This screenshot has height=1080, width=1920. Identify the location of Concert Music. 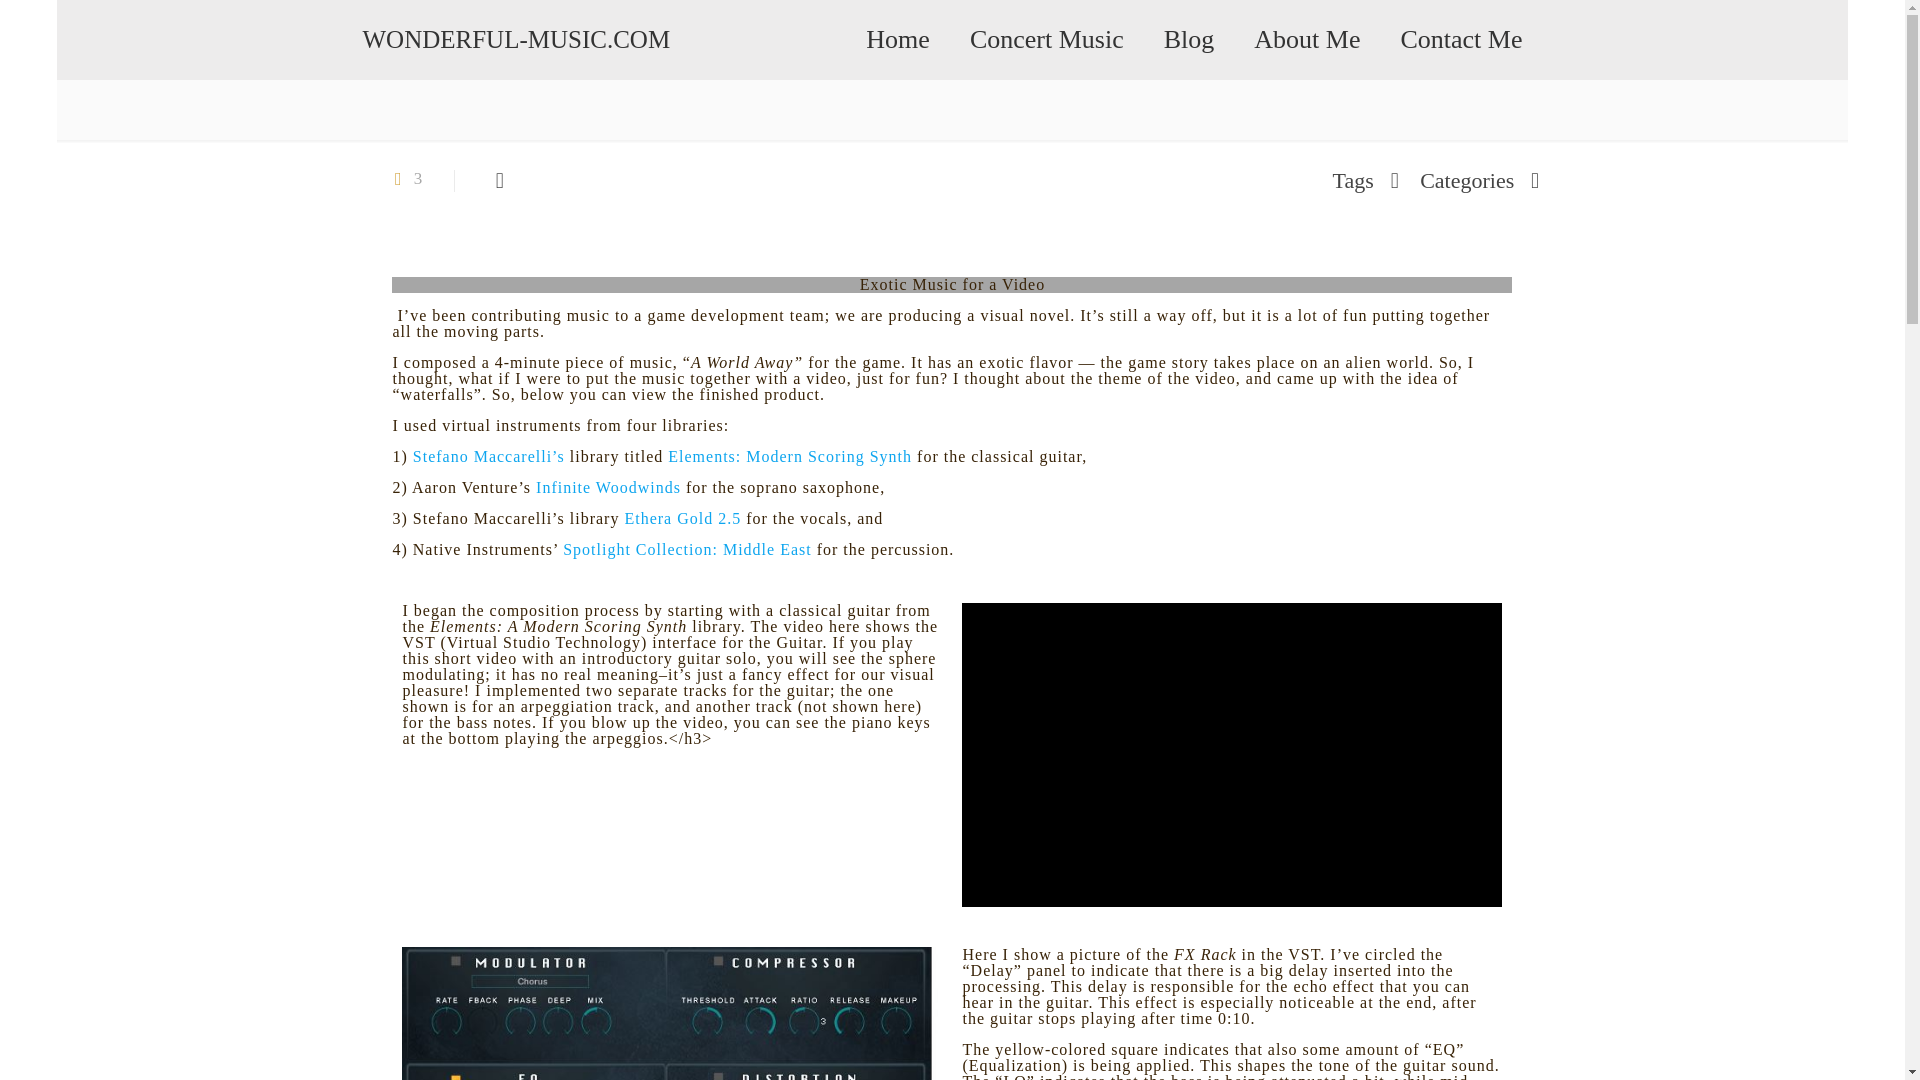
(1047, 40).